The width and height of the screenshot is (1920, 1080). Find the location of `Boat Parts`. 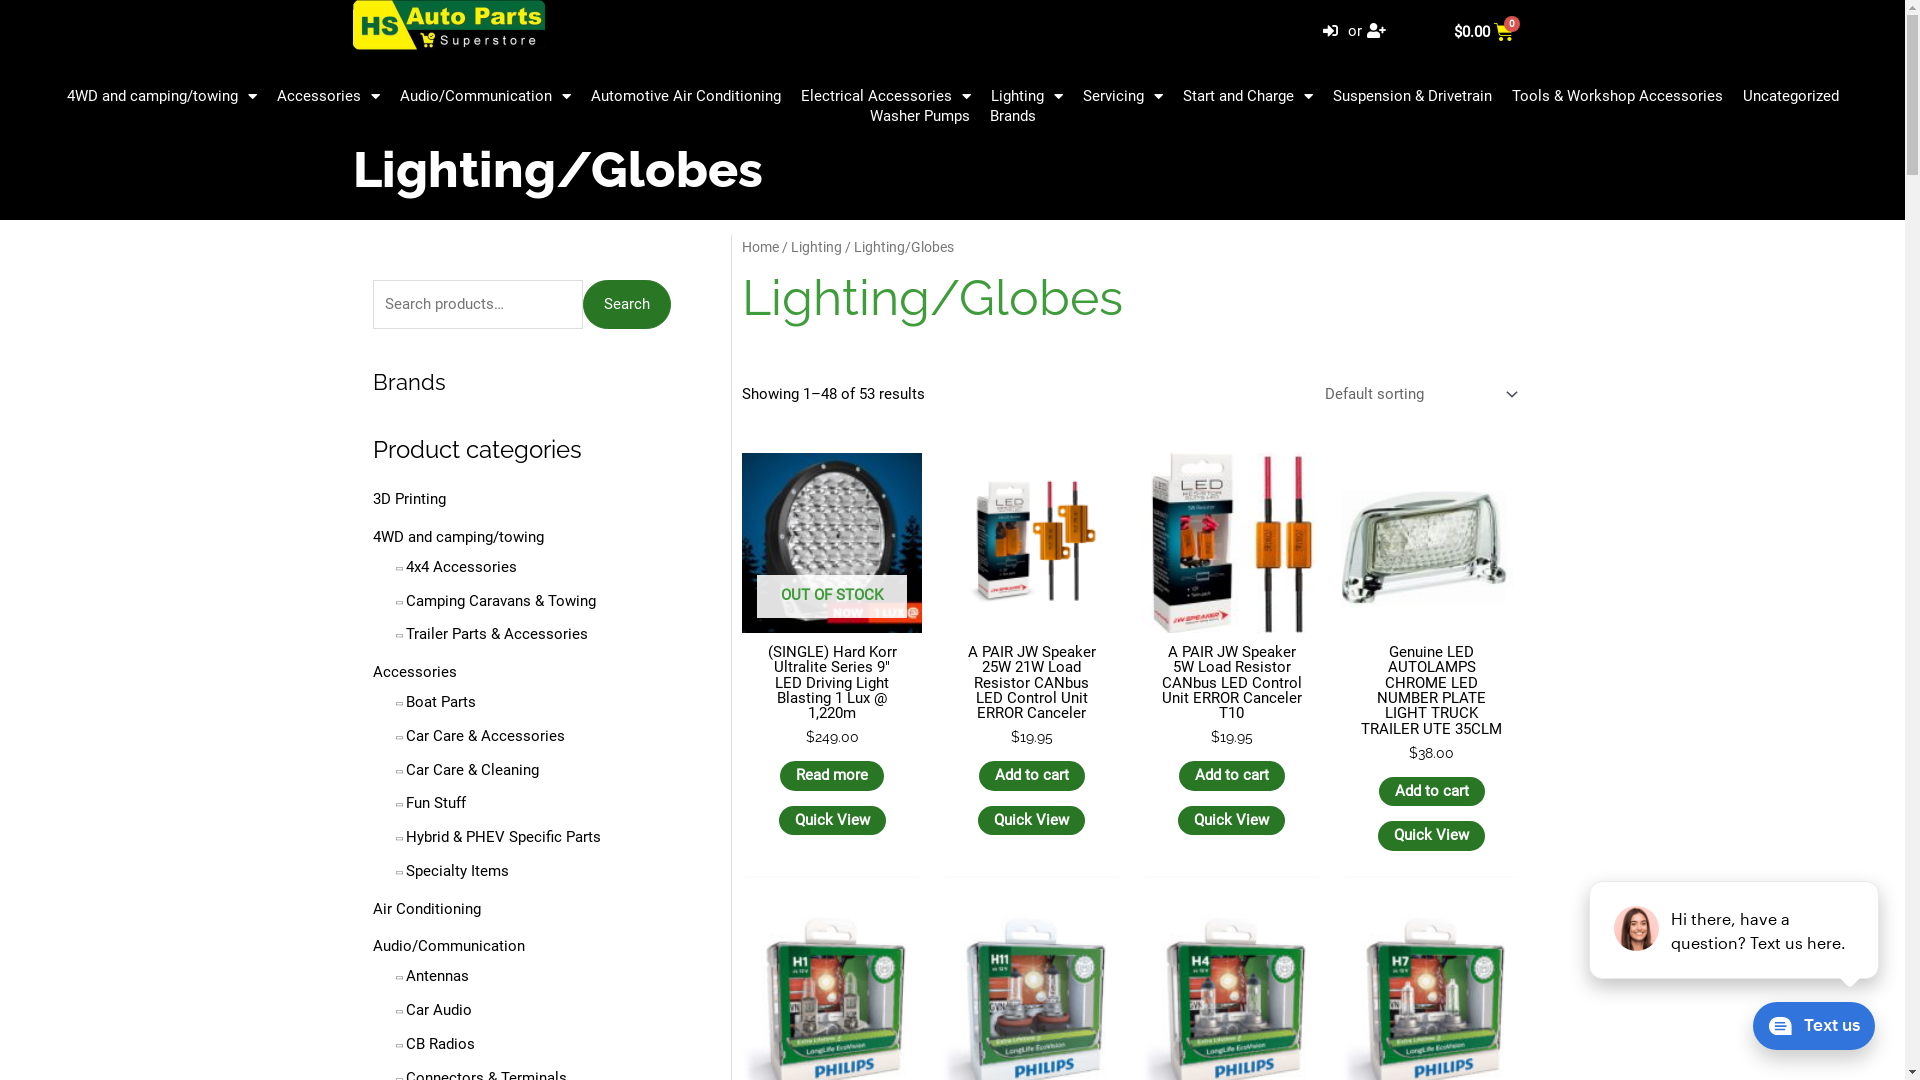

Boat Parts is located at coordinates (441, 702).